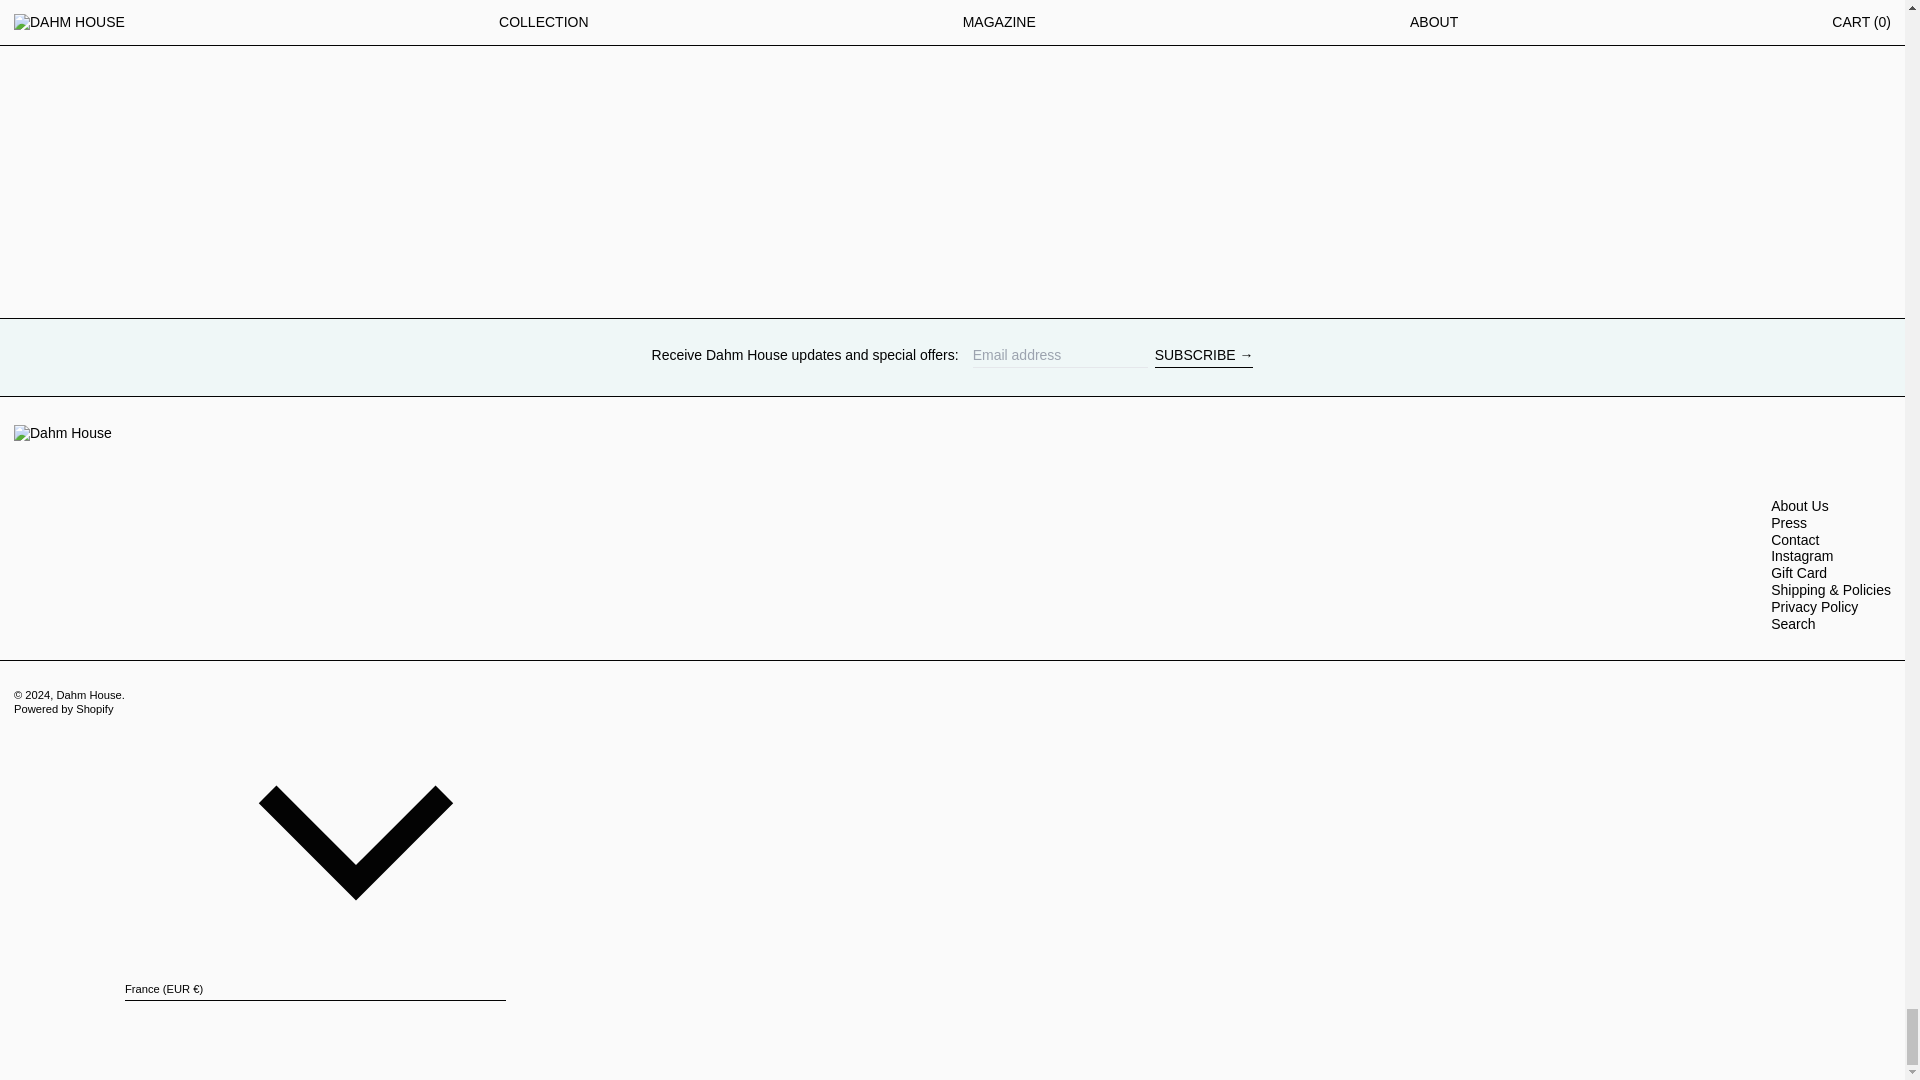 The image size is (1920, 1080). Describe the element at coordinates (1788, 523) in the screenshot. I see `Press` at that location.